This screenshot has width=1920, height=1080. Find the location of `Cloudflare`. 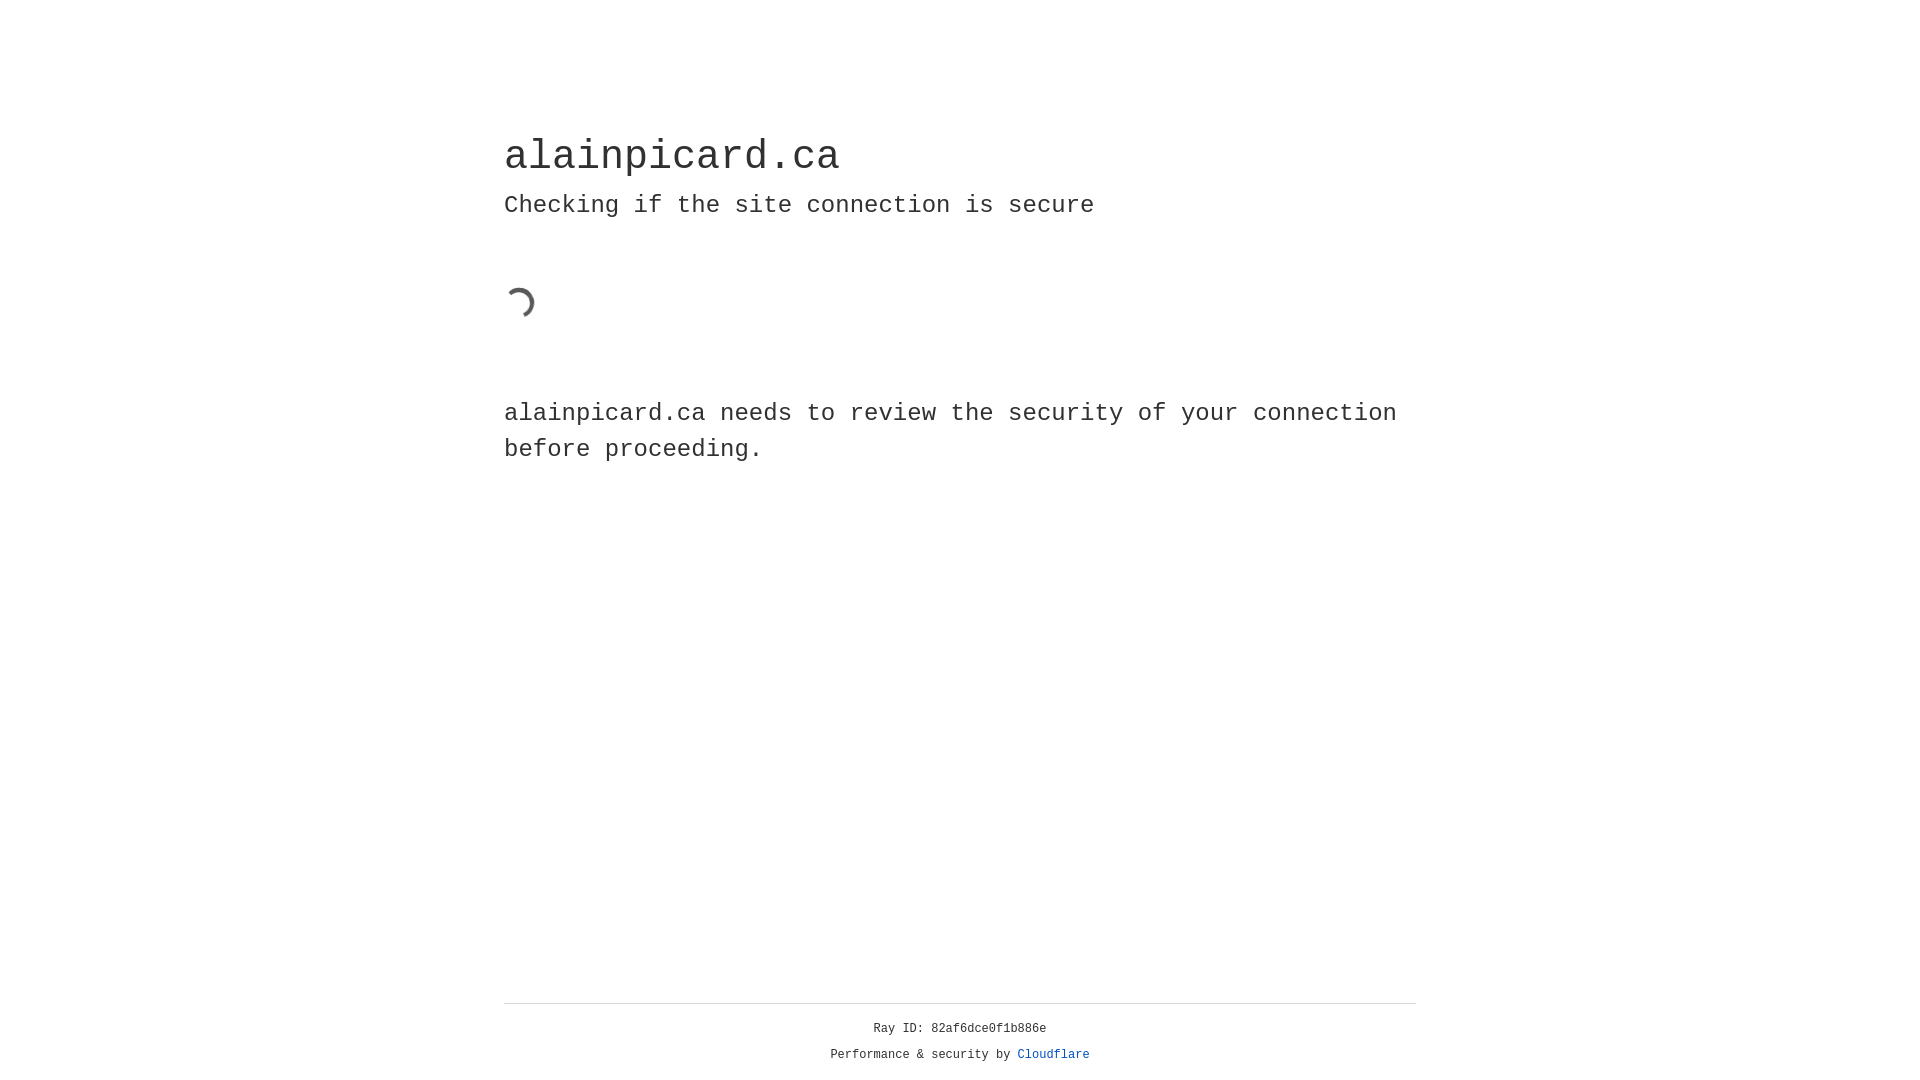

Cloudflare is located at coordinates (1054, 1055).